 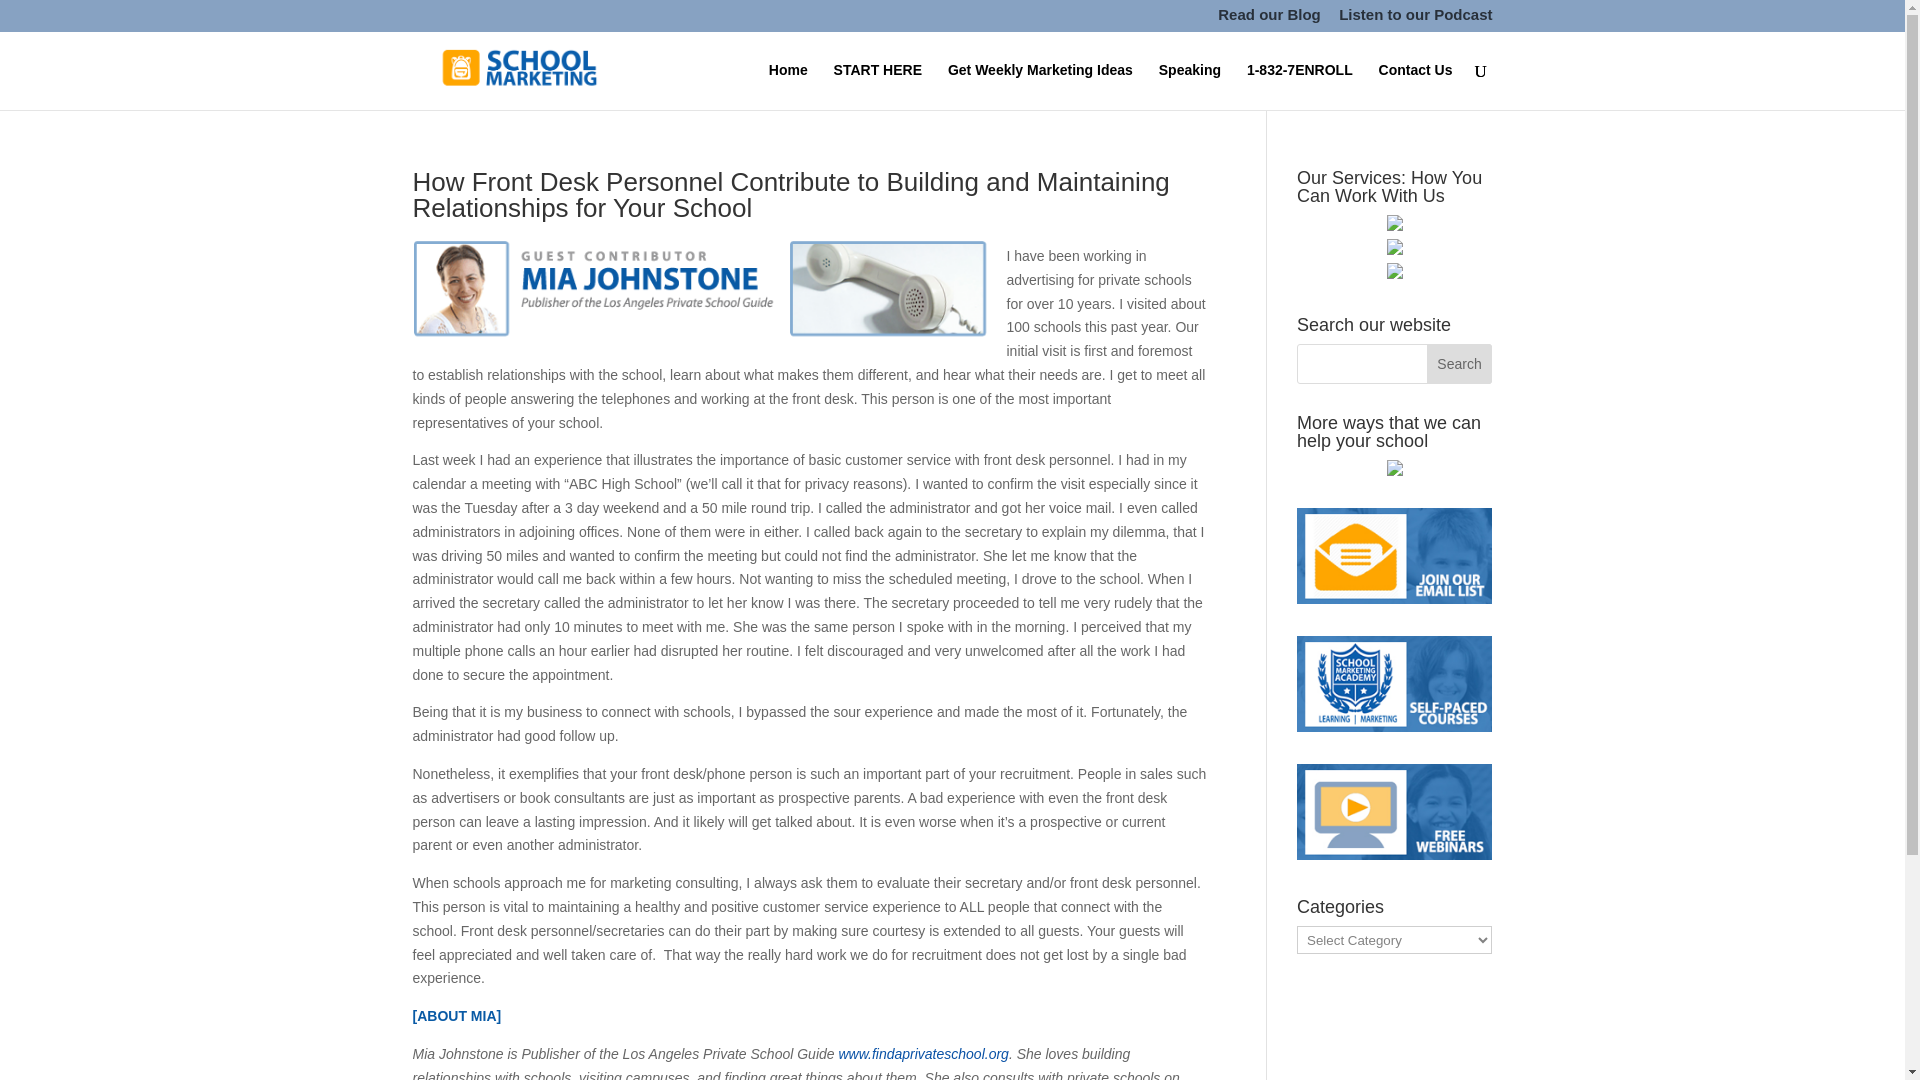 What do you see at coordinates (877, 86) in the screenshot?
I see `START HERE` at bounding box center [877, 86].